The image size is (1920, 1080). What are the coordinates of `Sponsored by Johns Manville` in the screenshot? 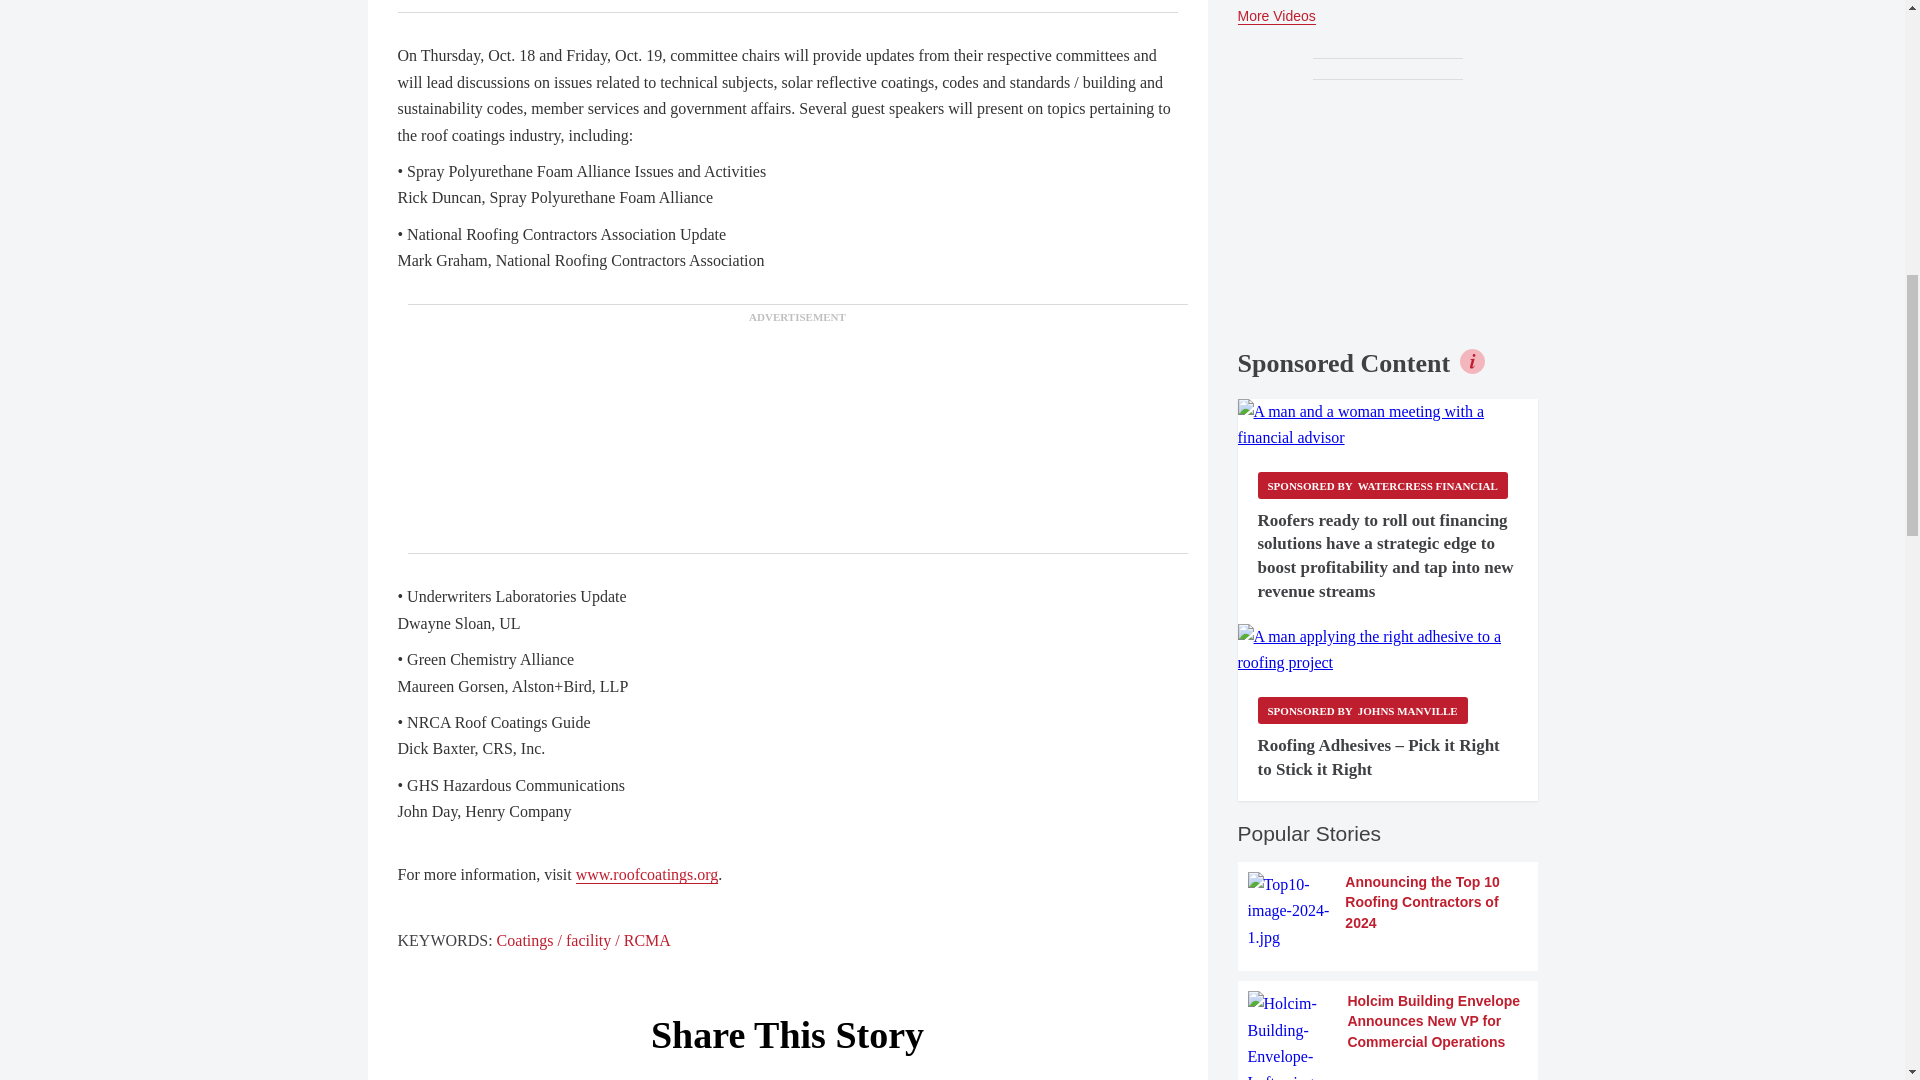 It's located at (1362, 710).